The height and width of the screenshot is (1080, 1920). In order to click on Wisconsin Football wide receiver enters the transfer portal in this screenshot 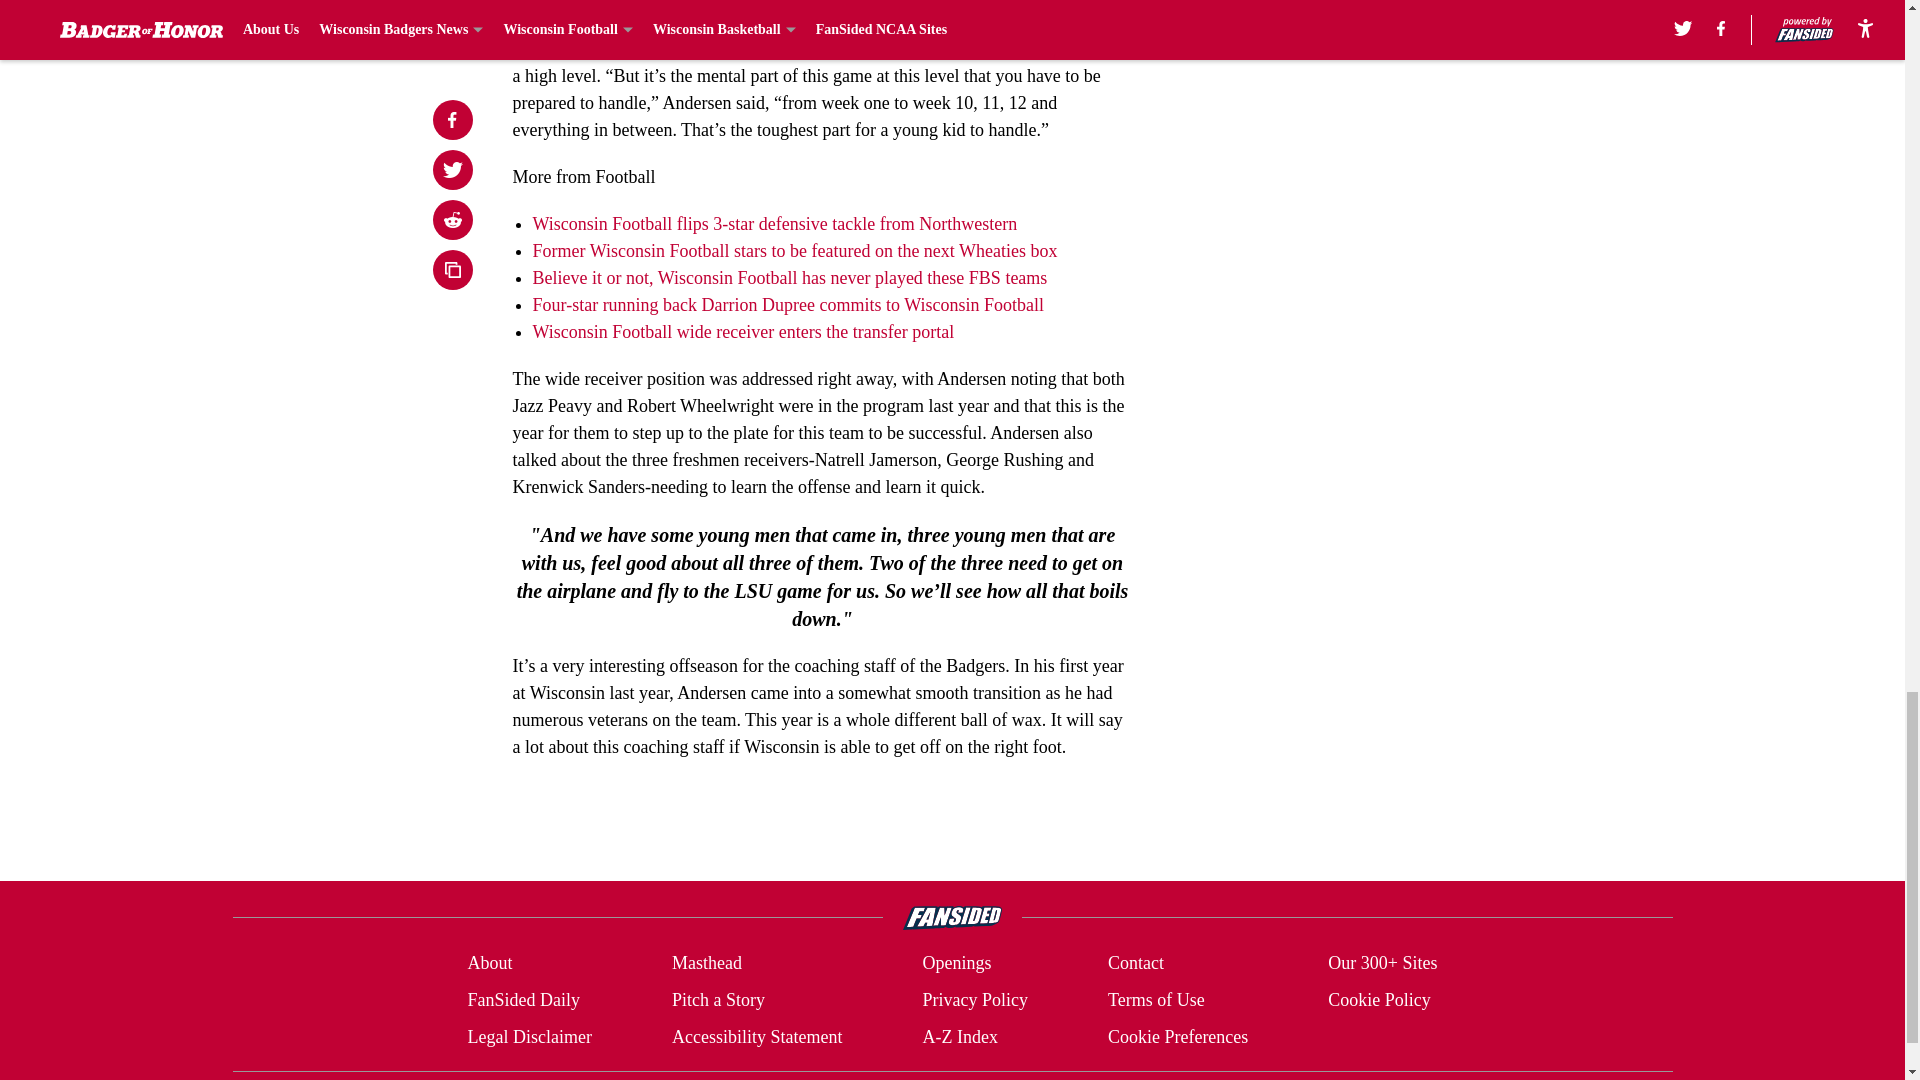, I will do `click(742, 332)`.